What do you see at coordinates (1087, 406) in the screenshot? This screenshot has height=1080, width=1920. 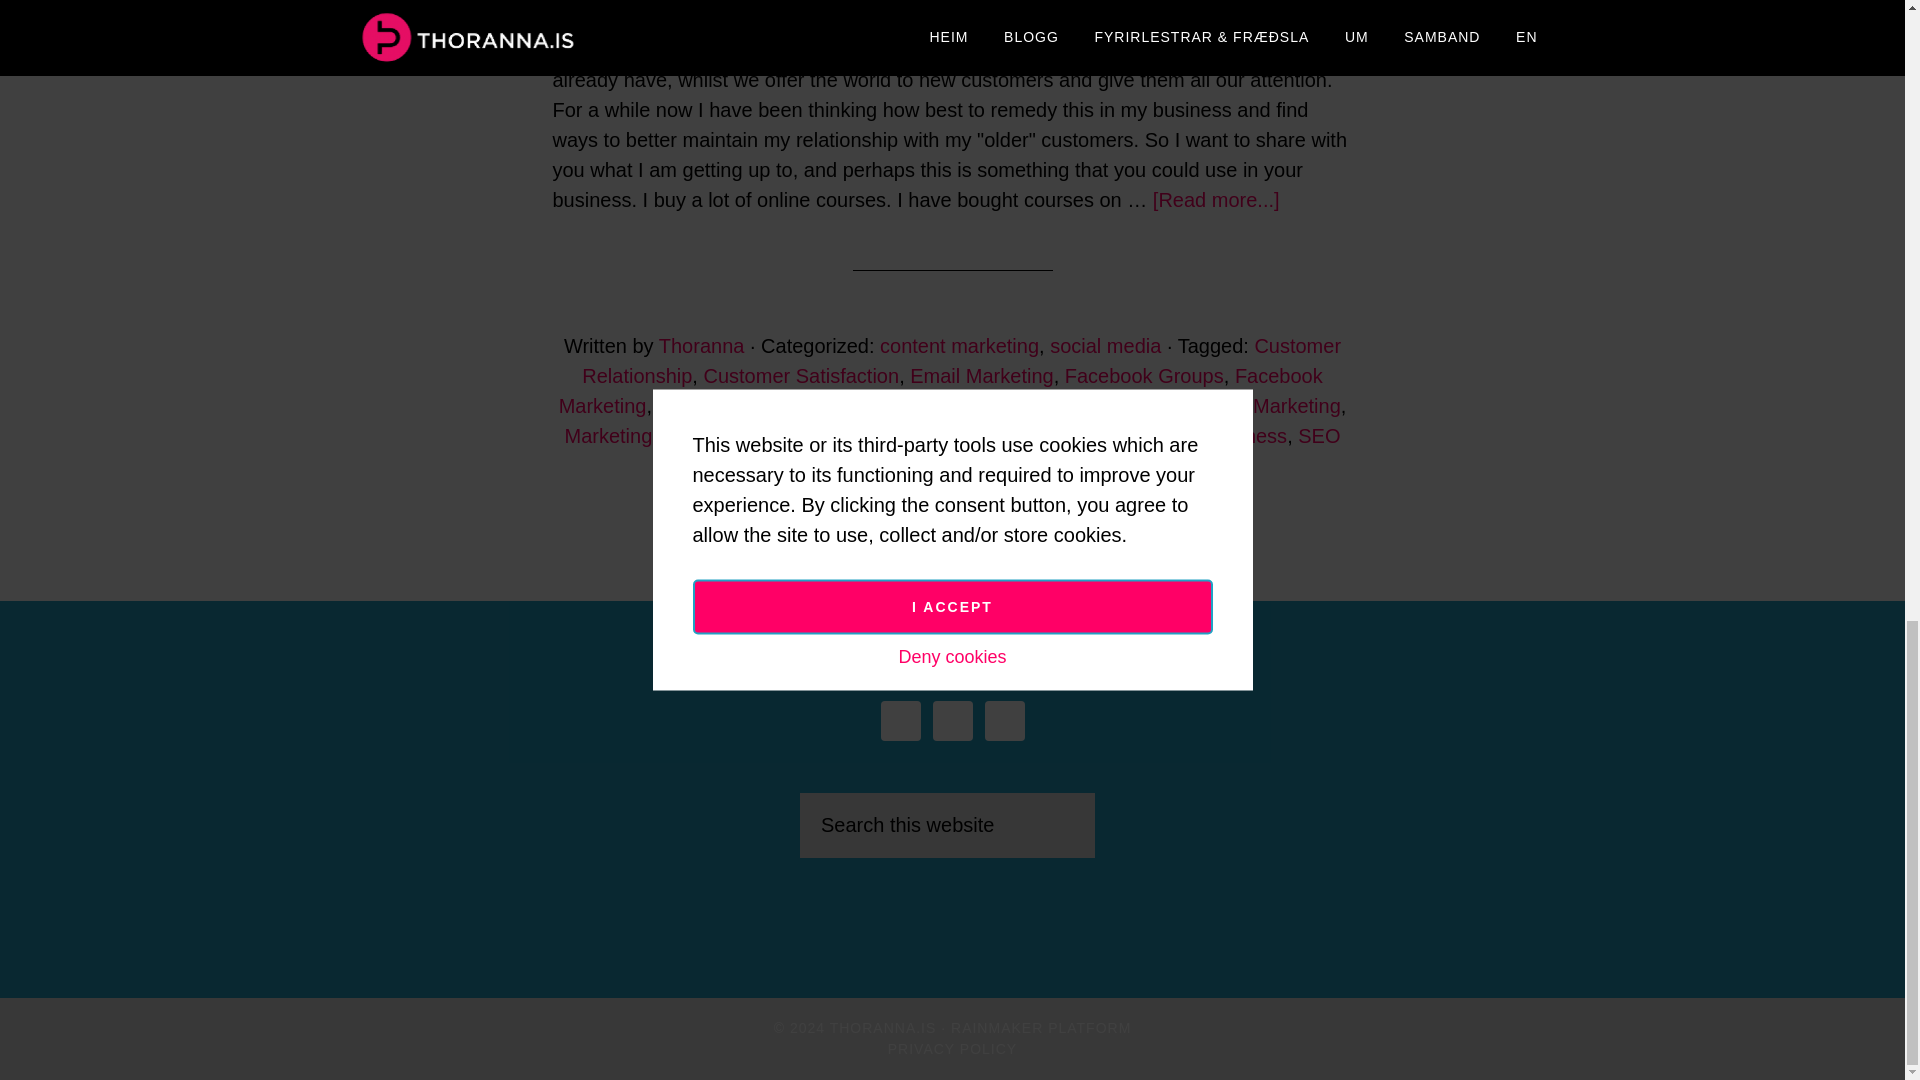 I see `LinkedIn Groups` at bounding box center [1087, 406].